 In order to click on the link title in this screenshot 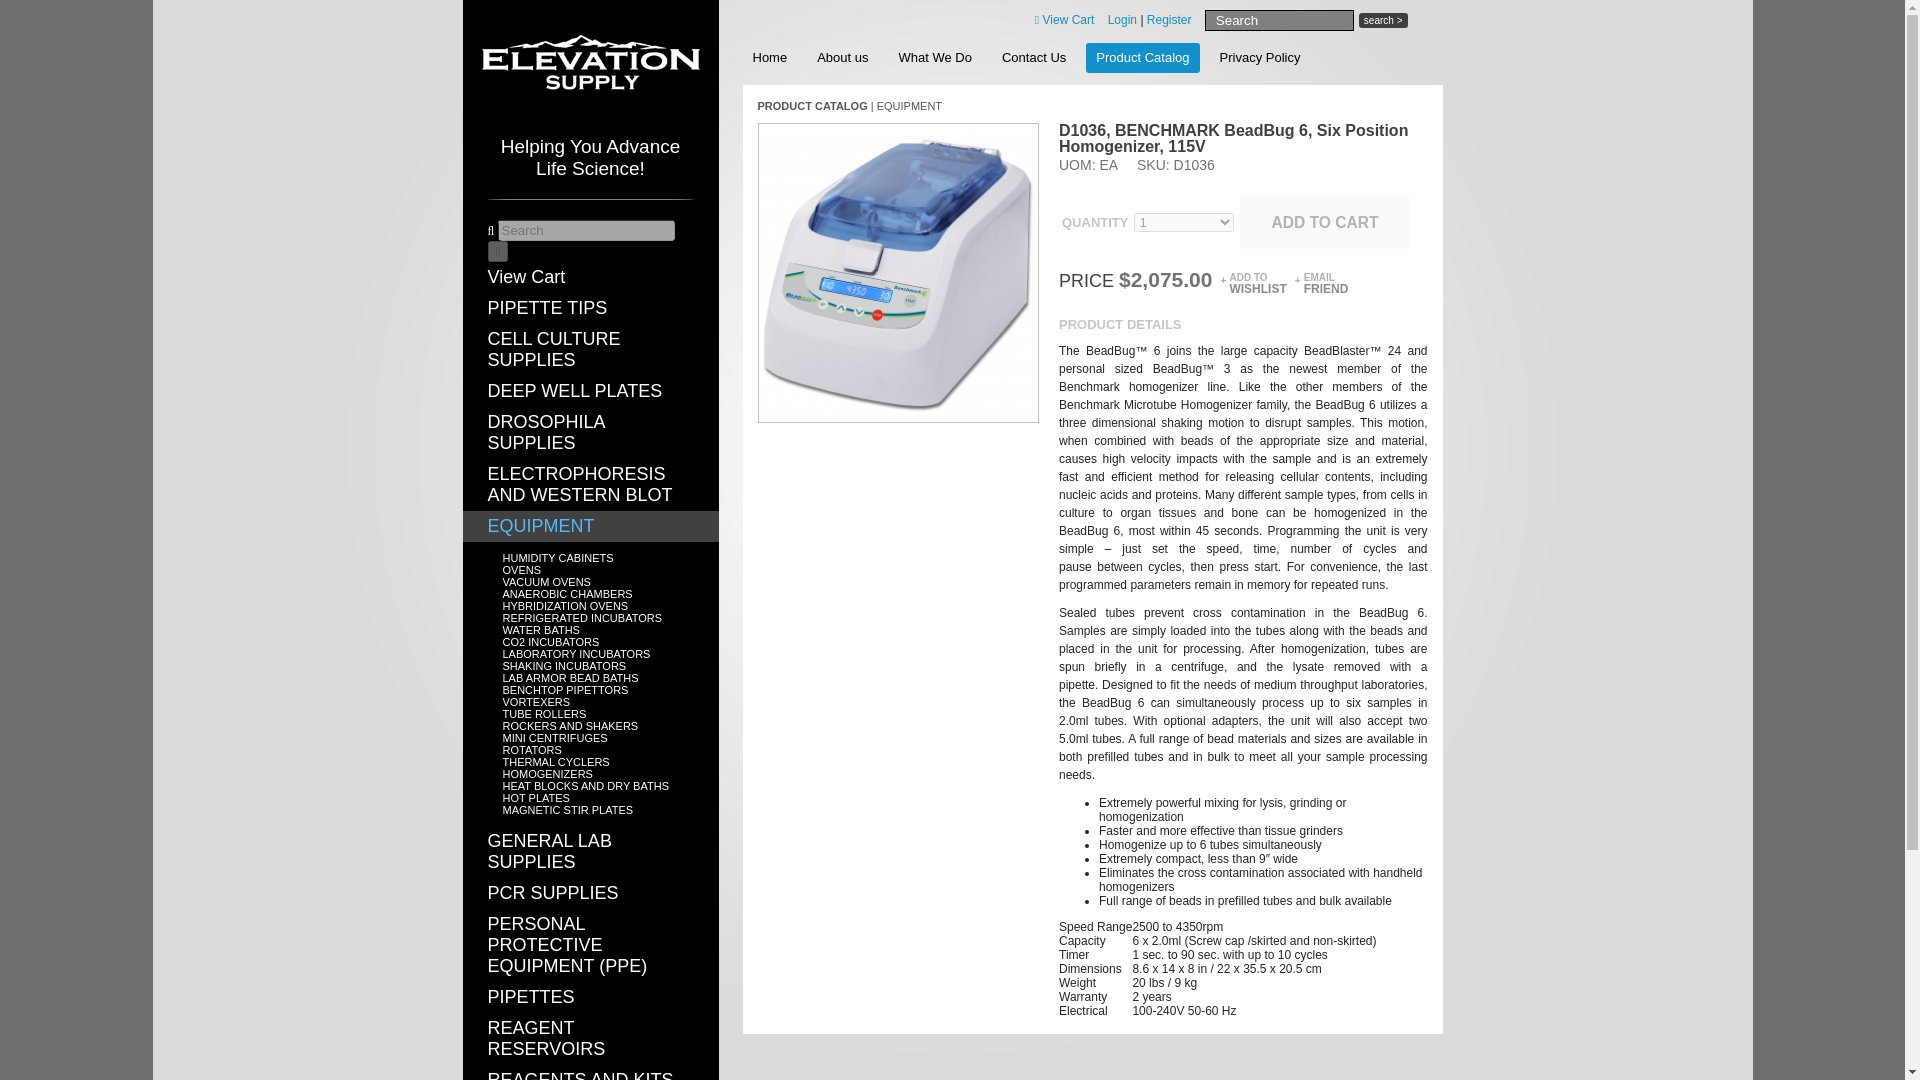, I will do `click(842, 58)`.